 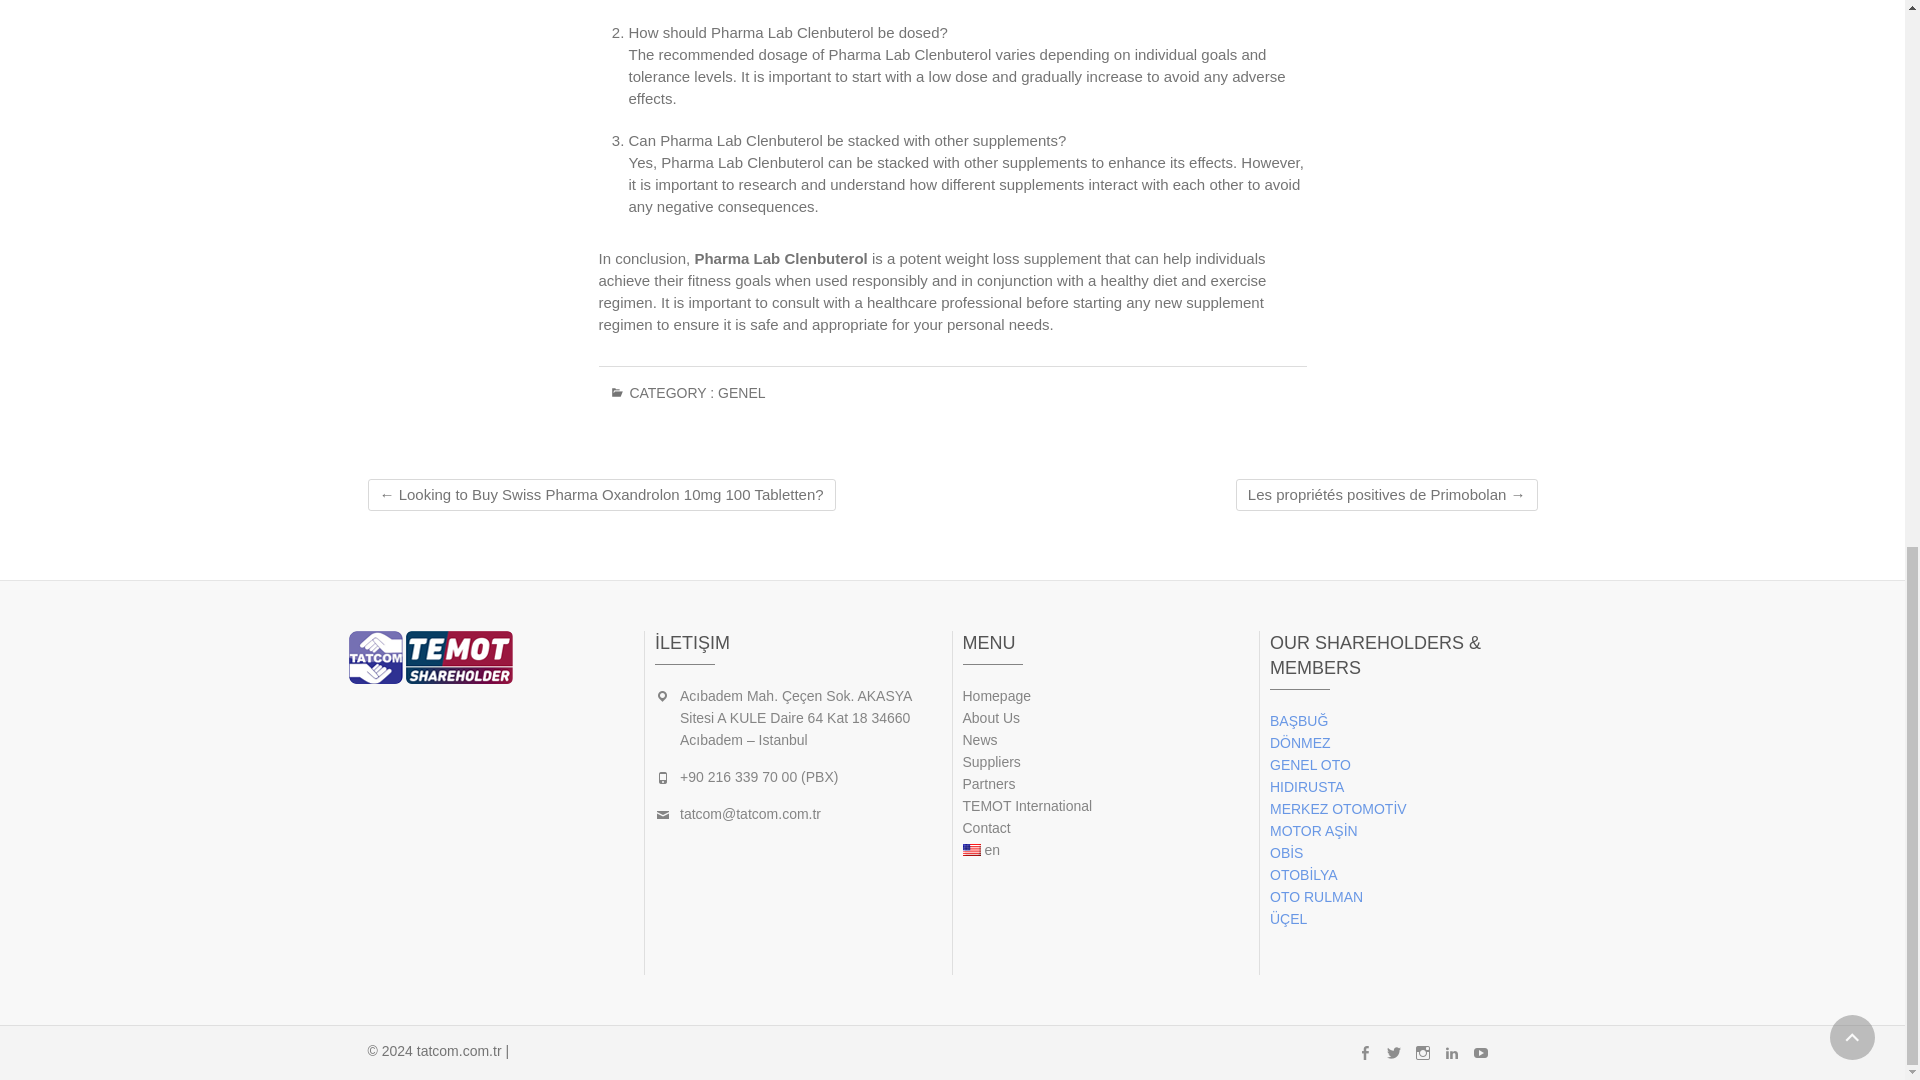 I want to click on GENEL, so click(x=741, y=400).